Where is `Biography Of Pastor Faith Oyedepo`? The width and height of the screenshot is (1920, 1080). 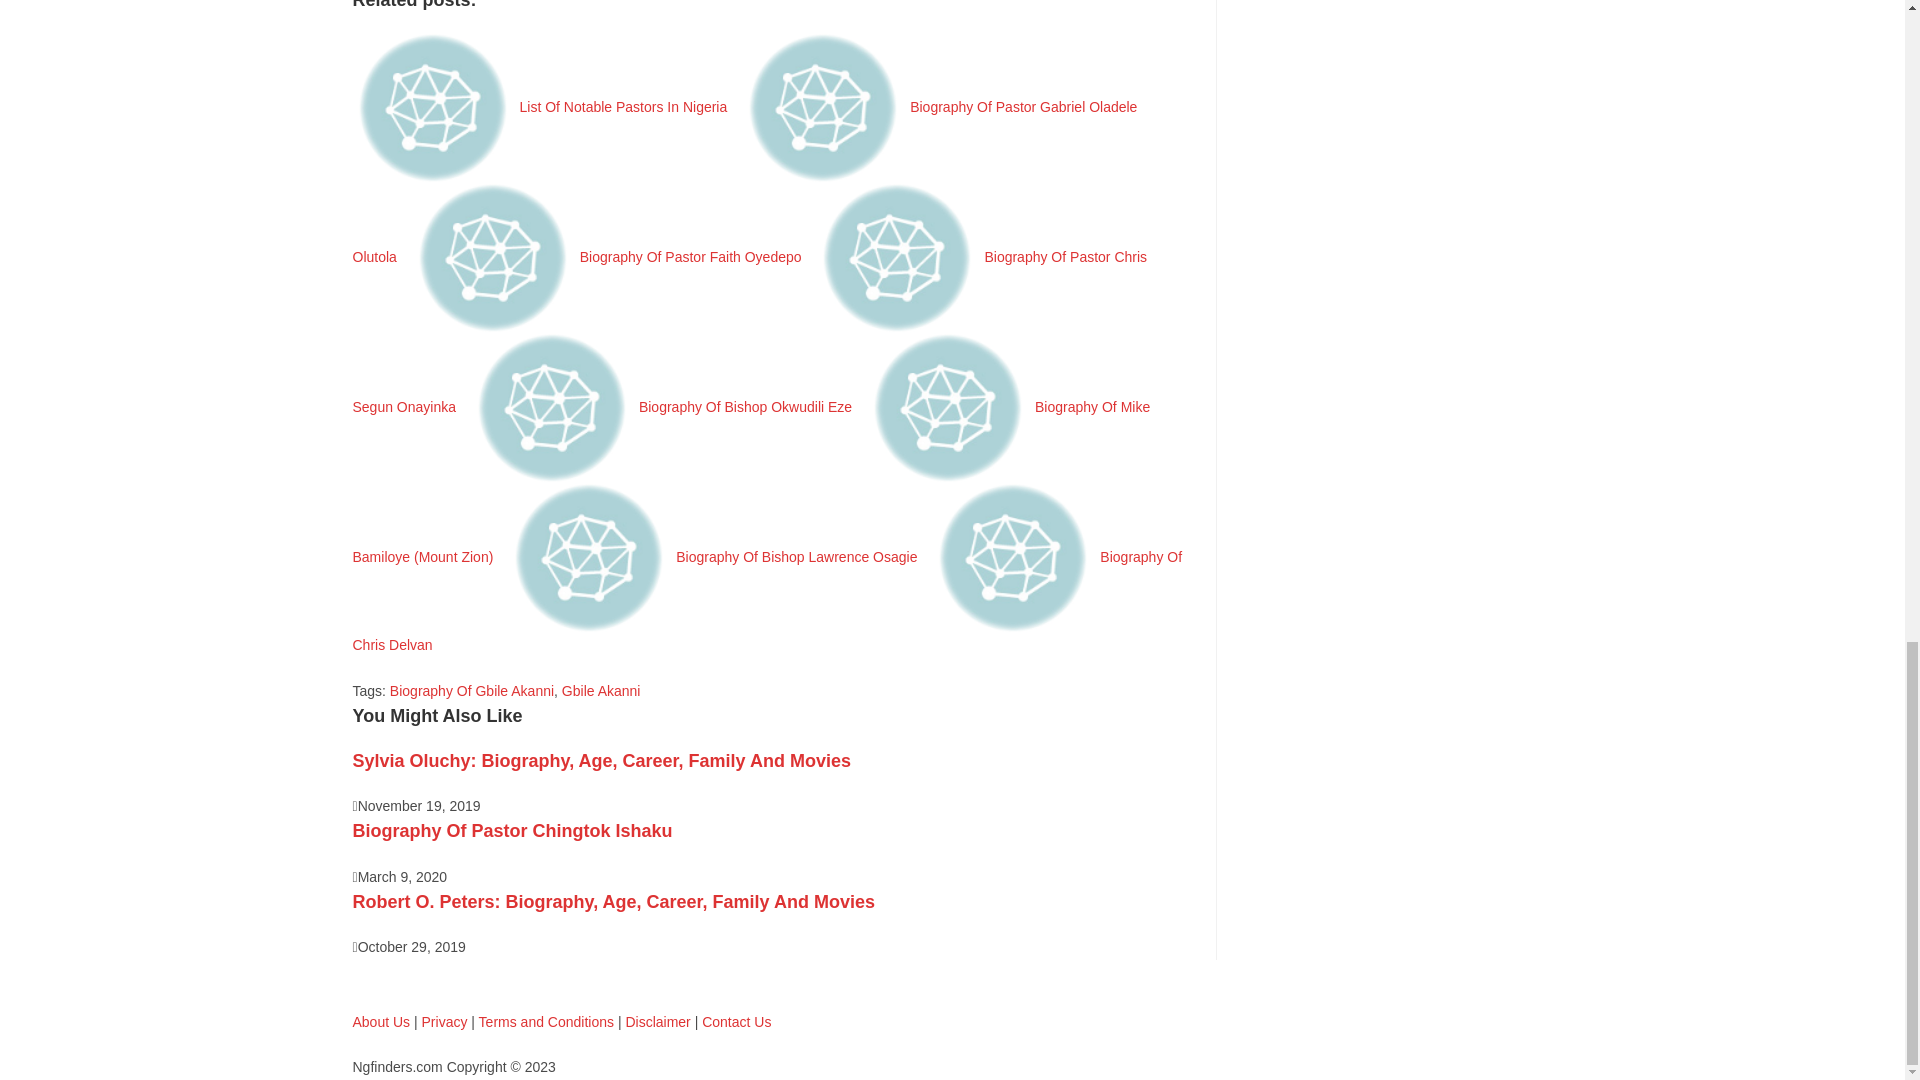
Biography Of Pastor Faith Oyedepo is located at coordinates (610, 256).